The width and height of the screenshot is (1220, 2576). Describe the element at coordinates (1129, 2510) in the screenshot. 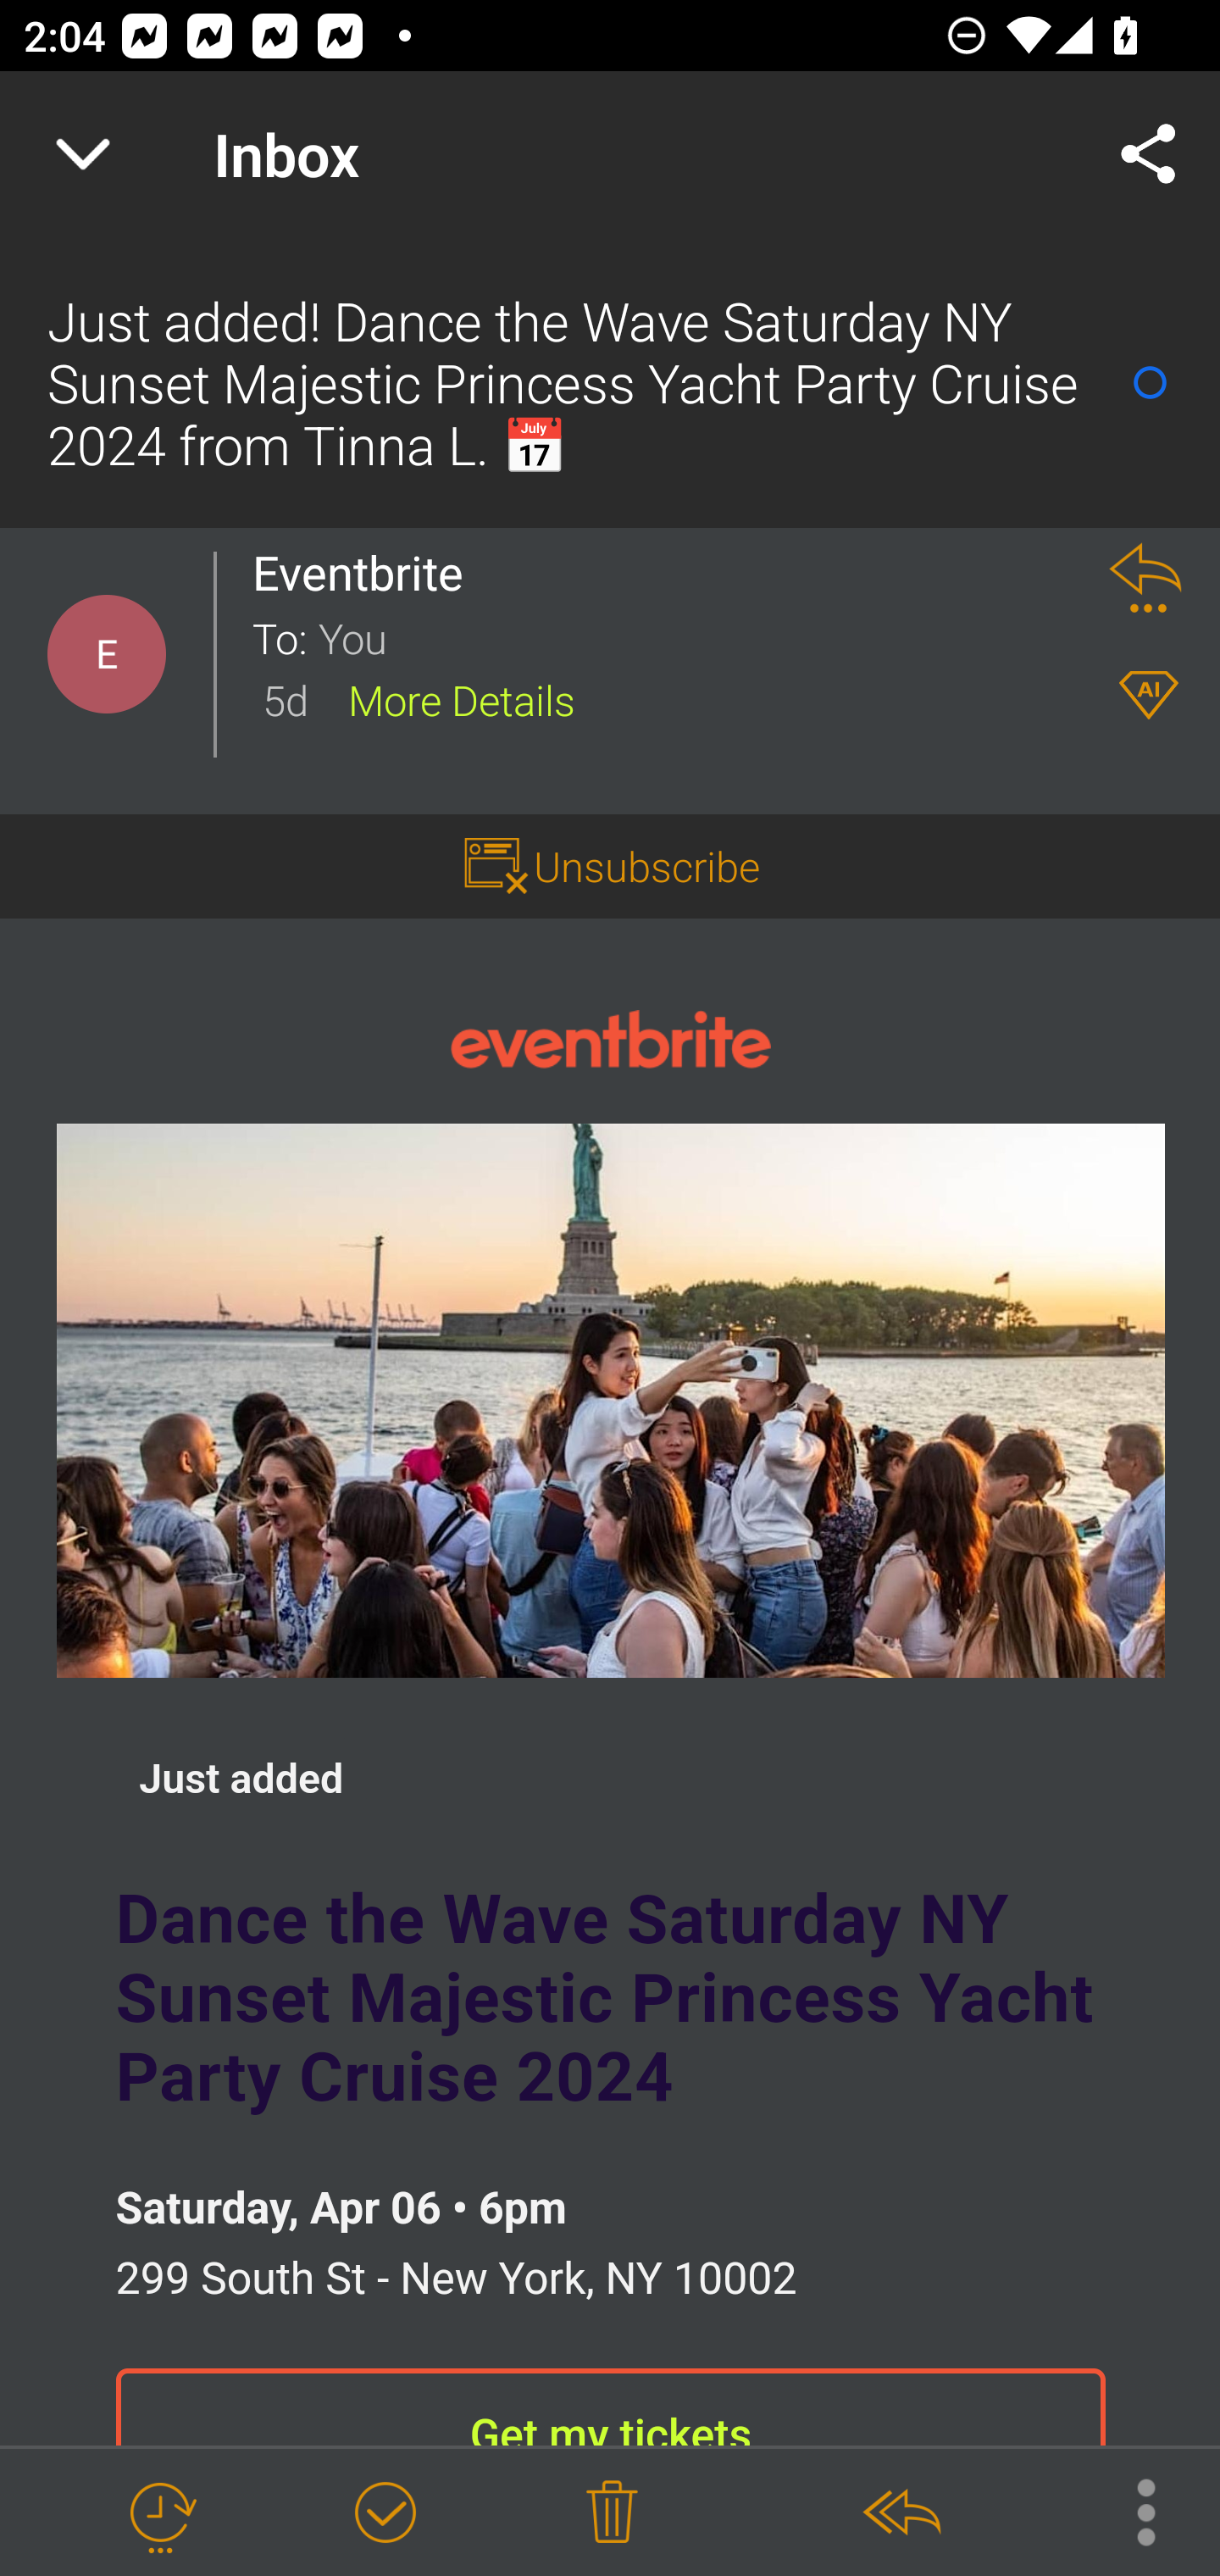

I see `More Options` at that location.